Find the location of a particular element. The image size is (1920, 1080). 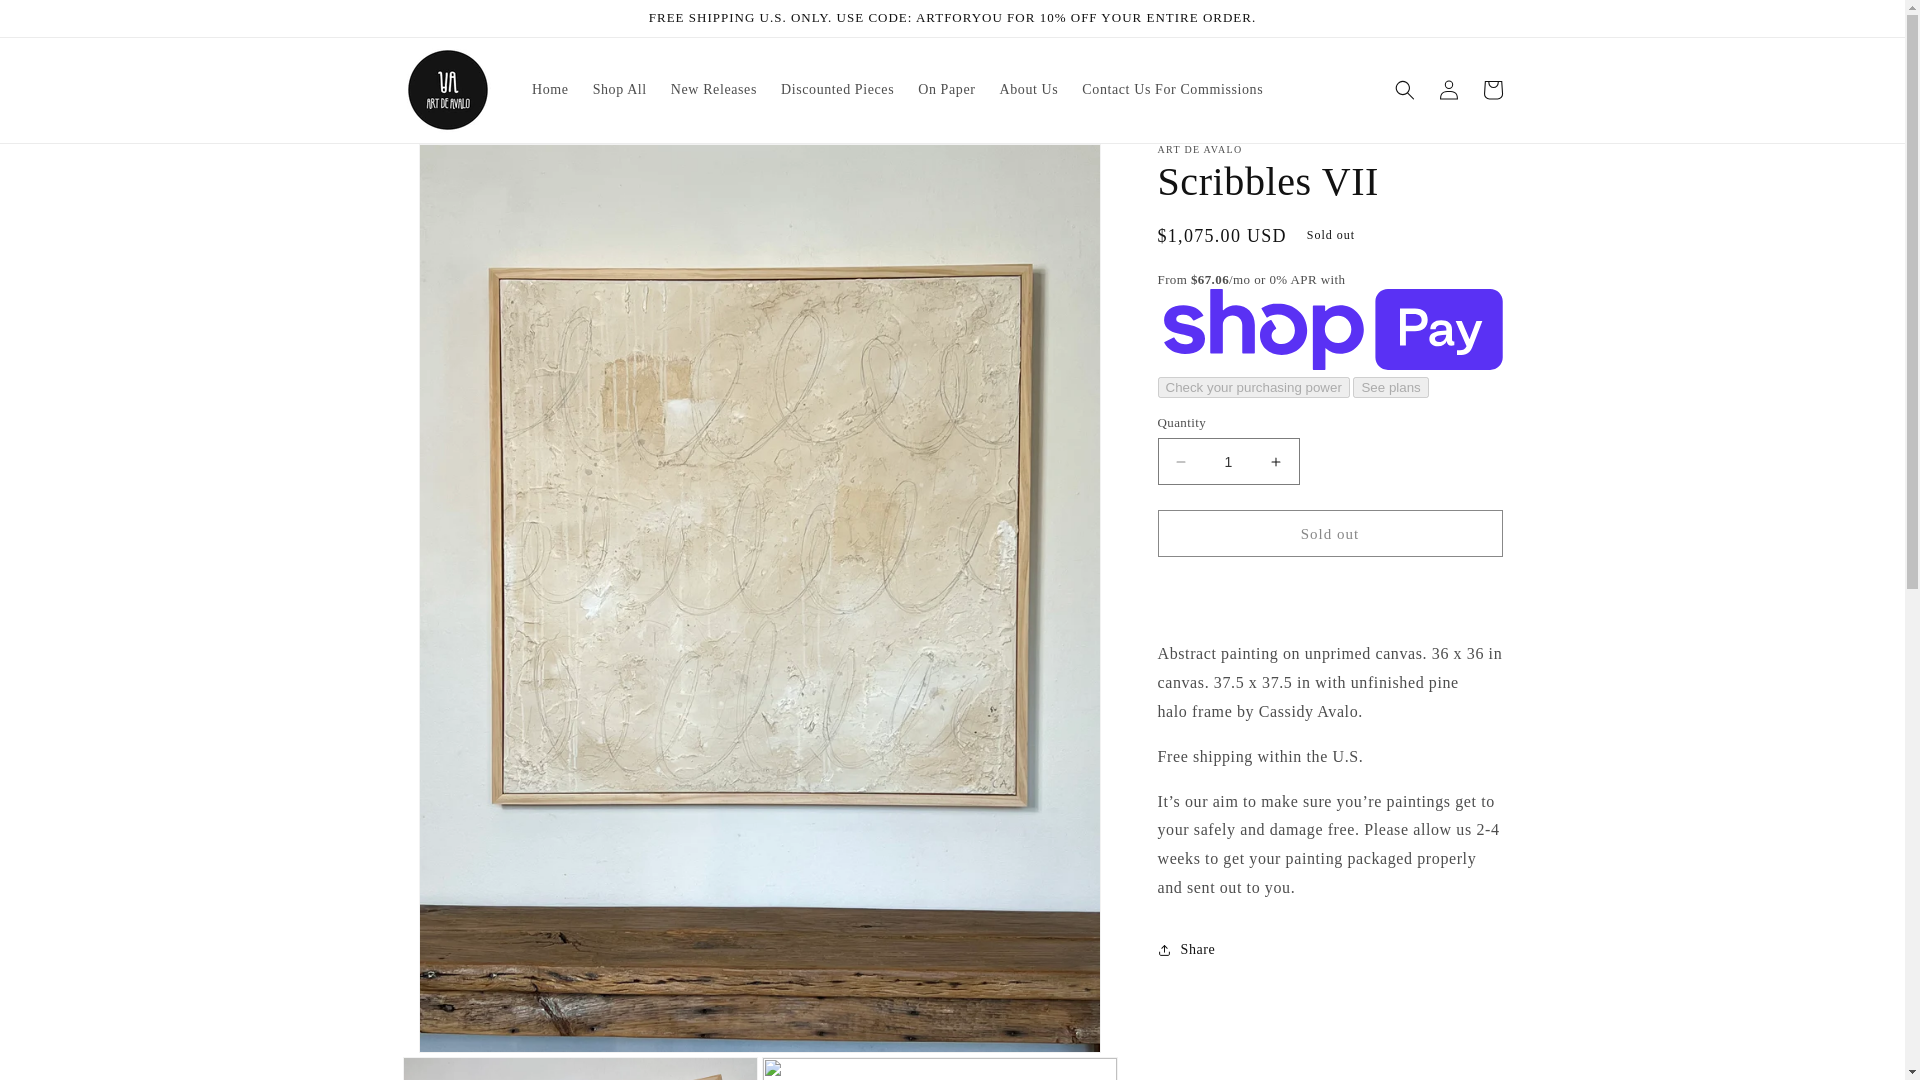

Discounted Pieces is located at coordinates (838, 90).